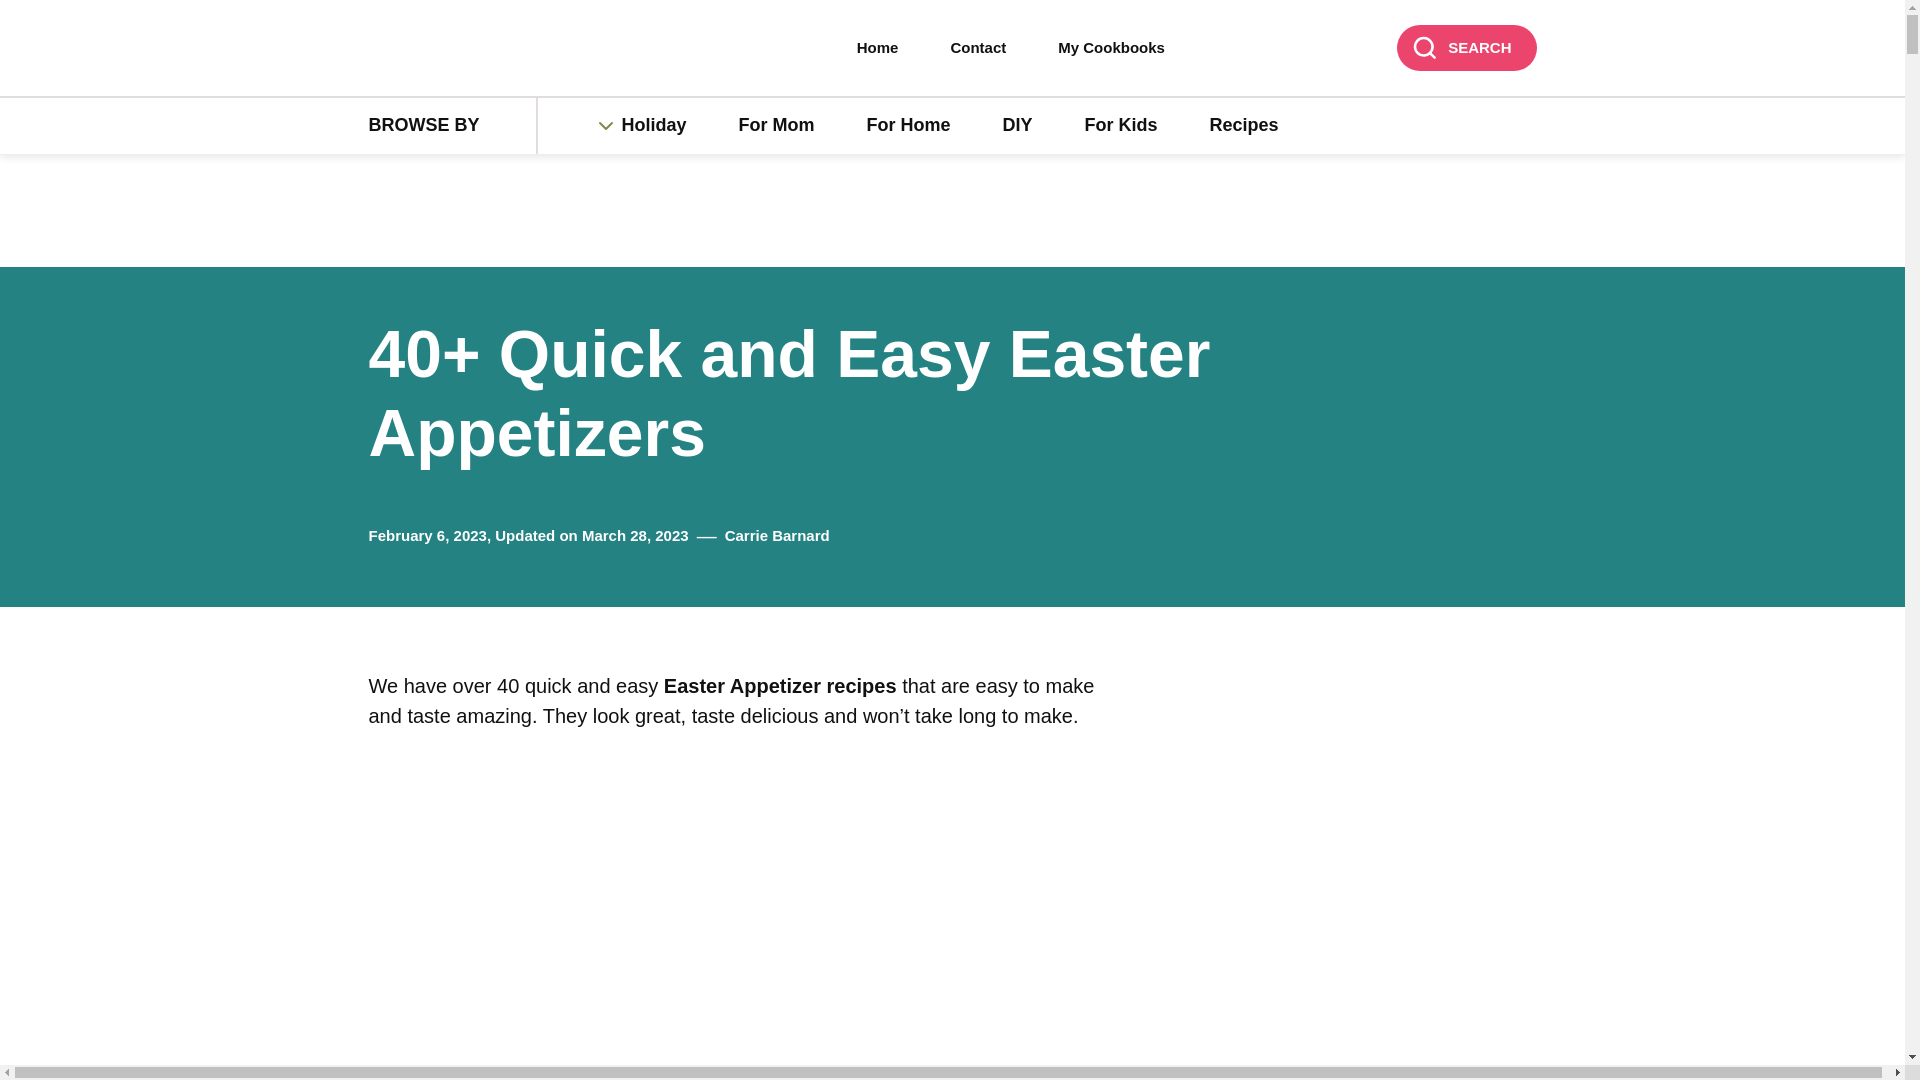 The image size is (1920, 1080). Describe the element at coordinates (452, 126) in the screenshot. I see `BROWSE BY` at that location.